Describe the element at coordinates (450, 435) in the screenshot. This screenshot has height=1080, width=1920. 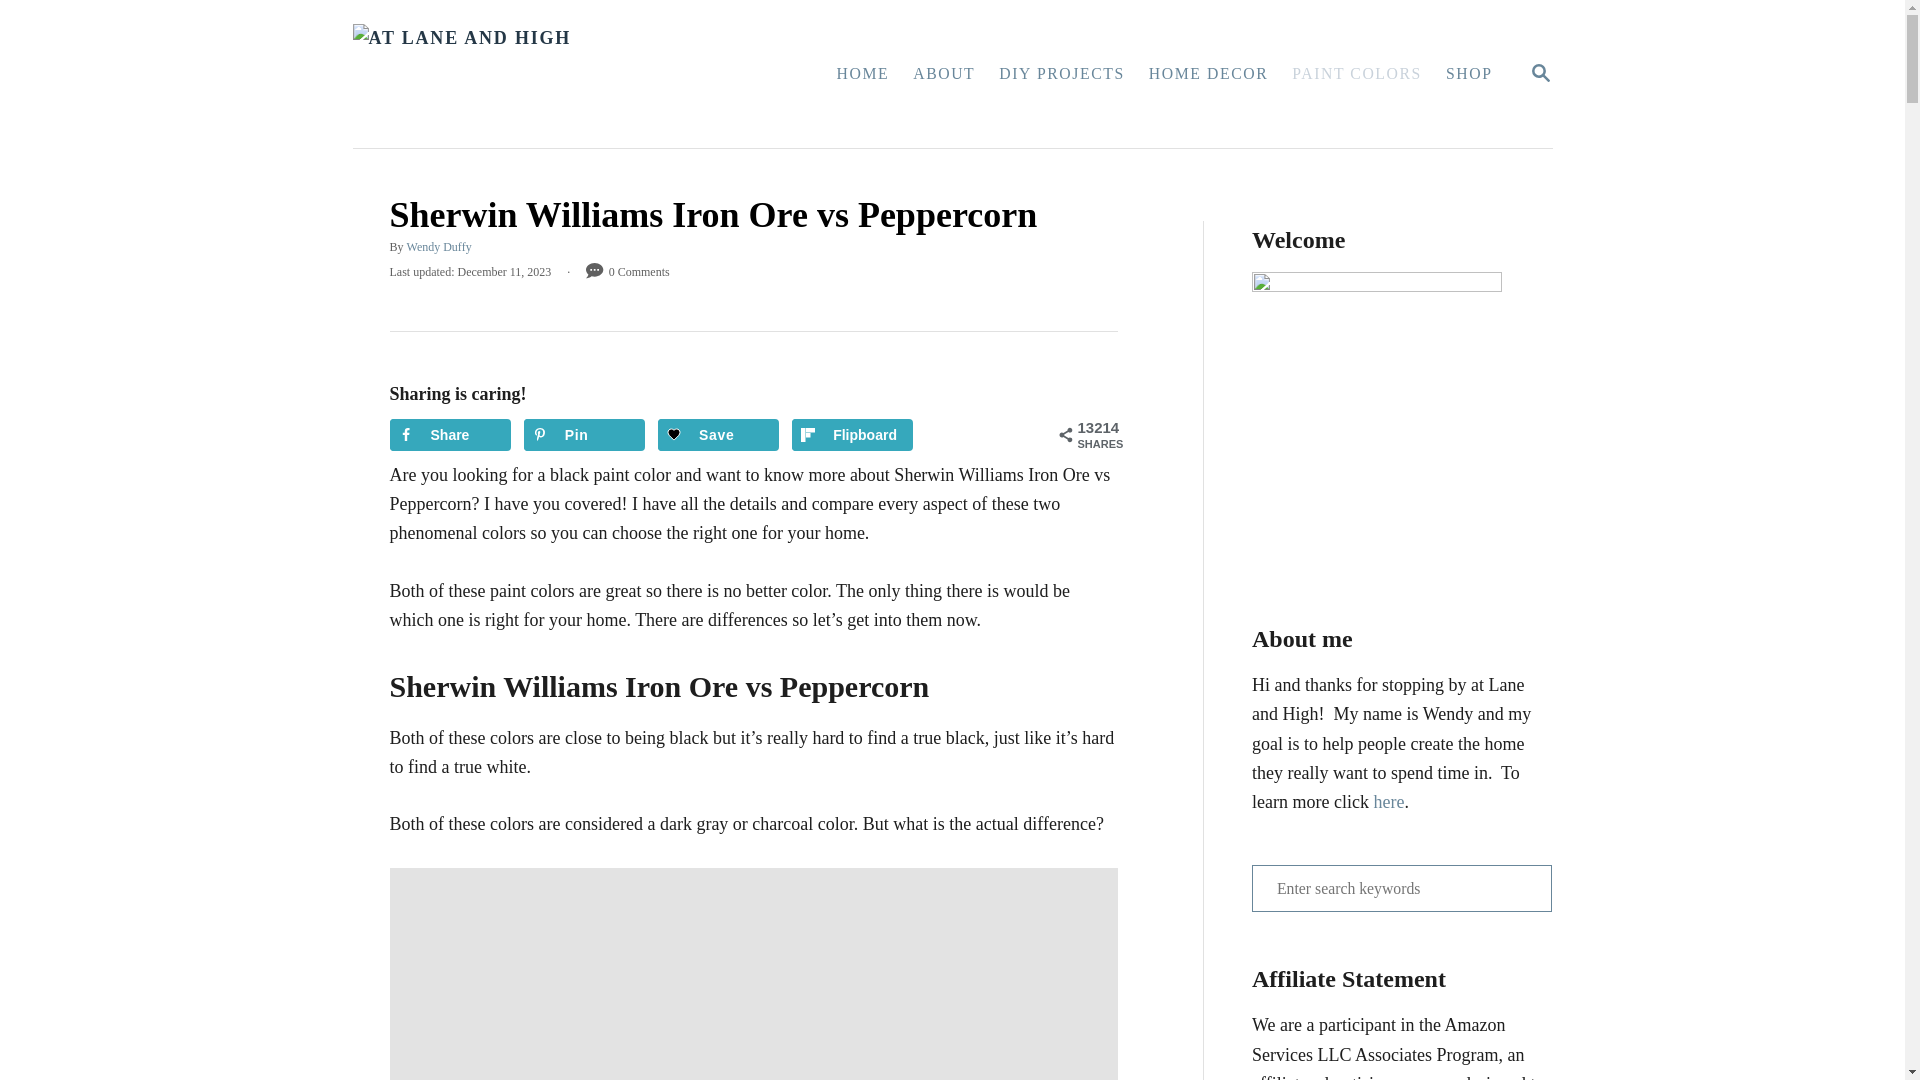
I see `Share on Facebook` at that location.